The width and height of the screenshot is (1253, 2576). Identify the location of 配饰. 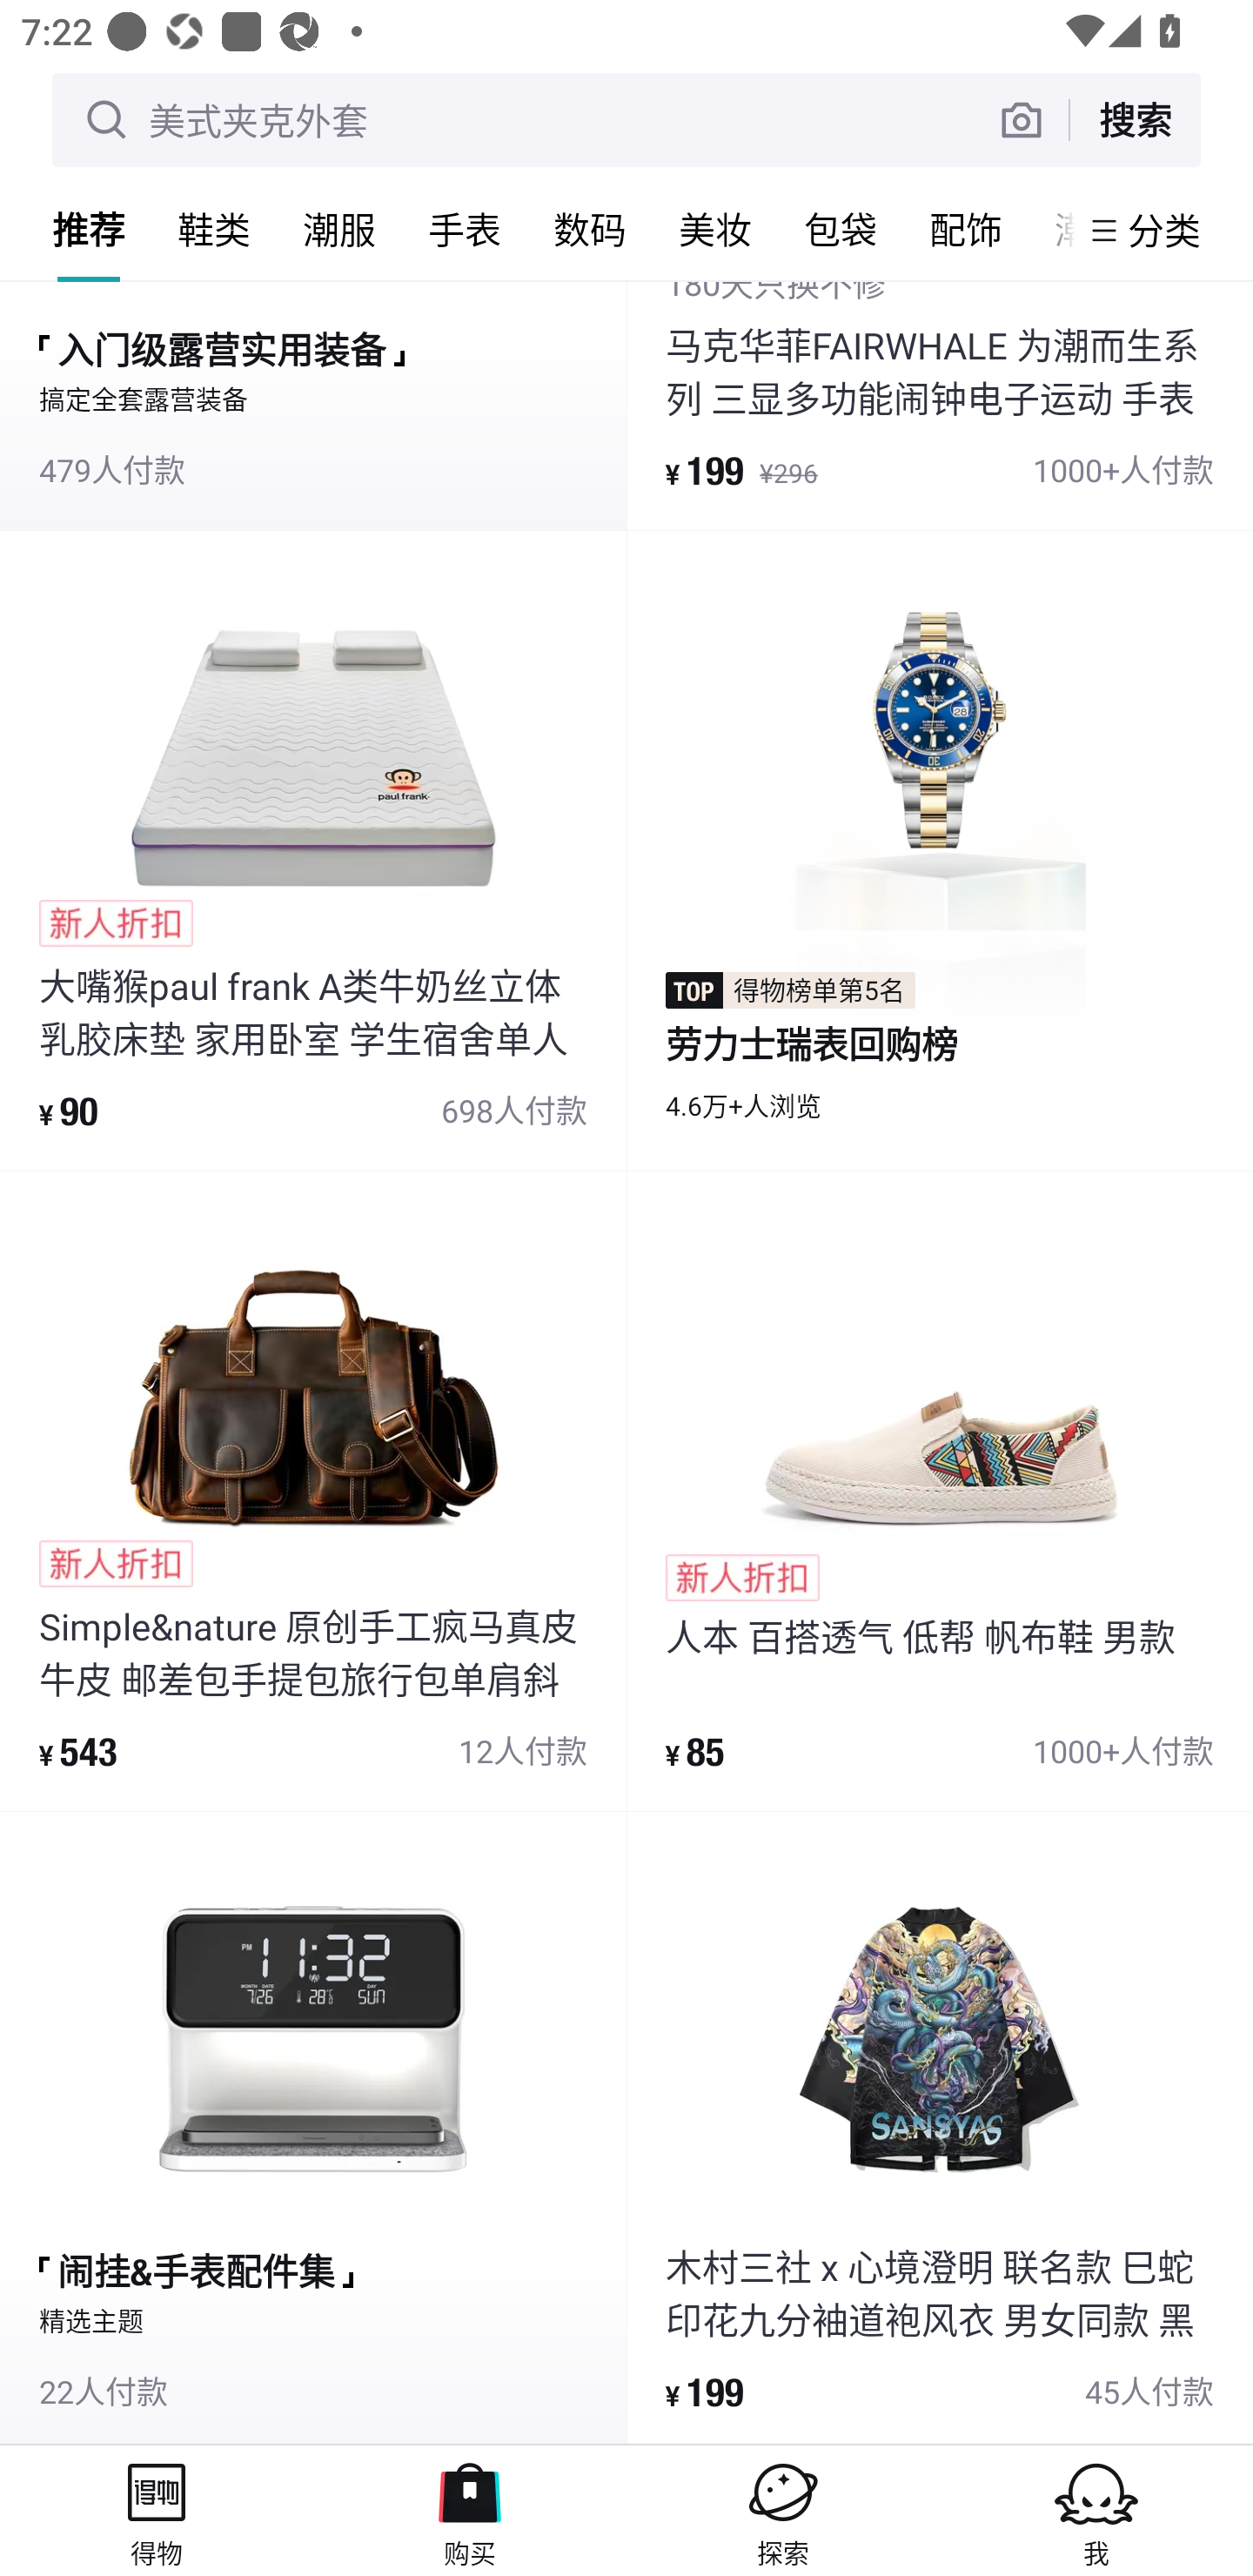
(966, 229).